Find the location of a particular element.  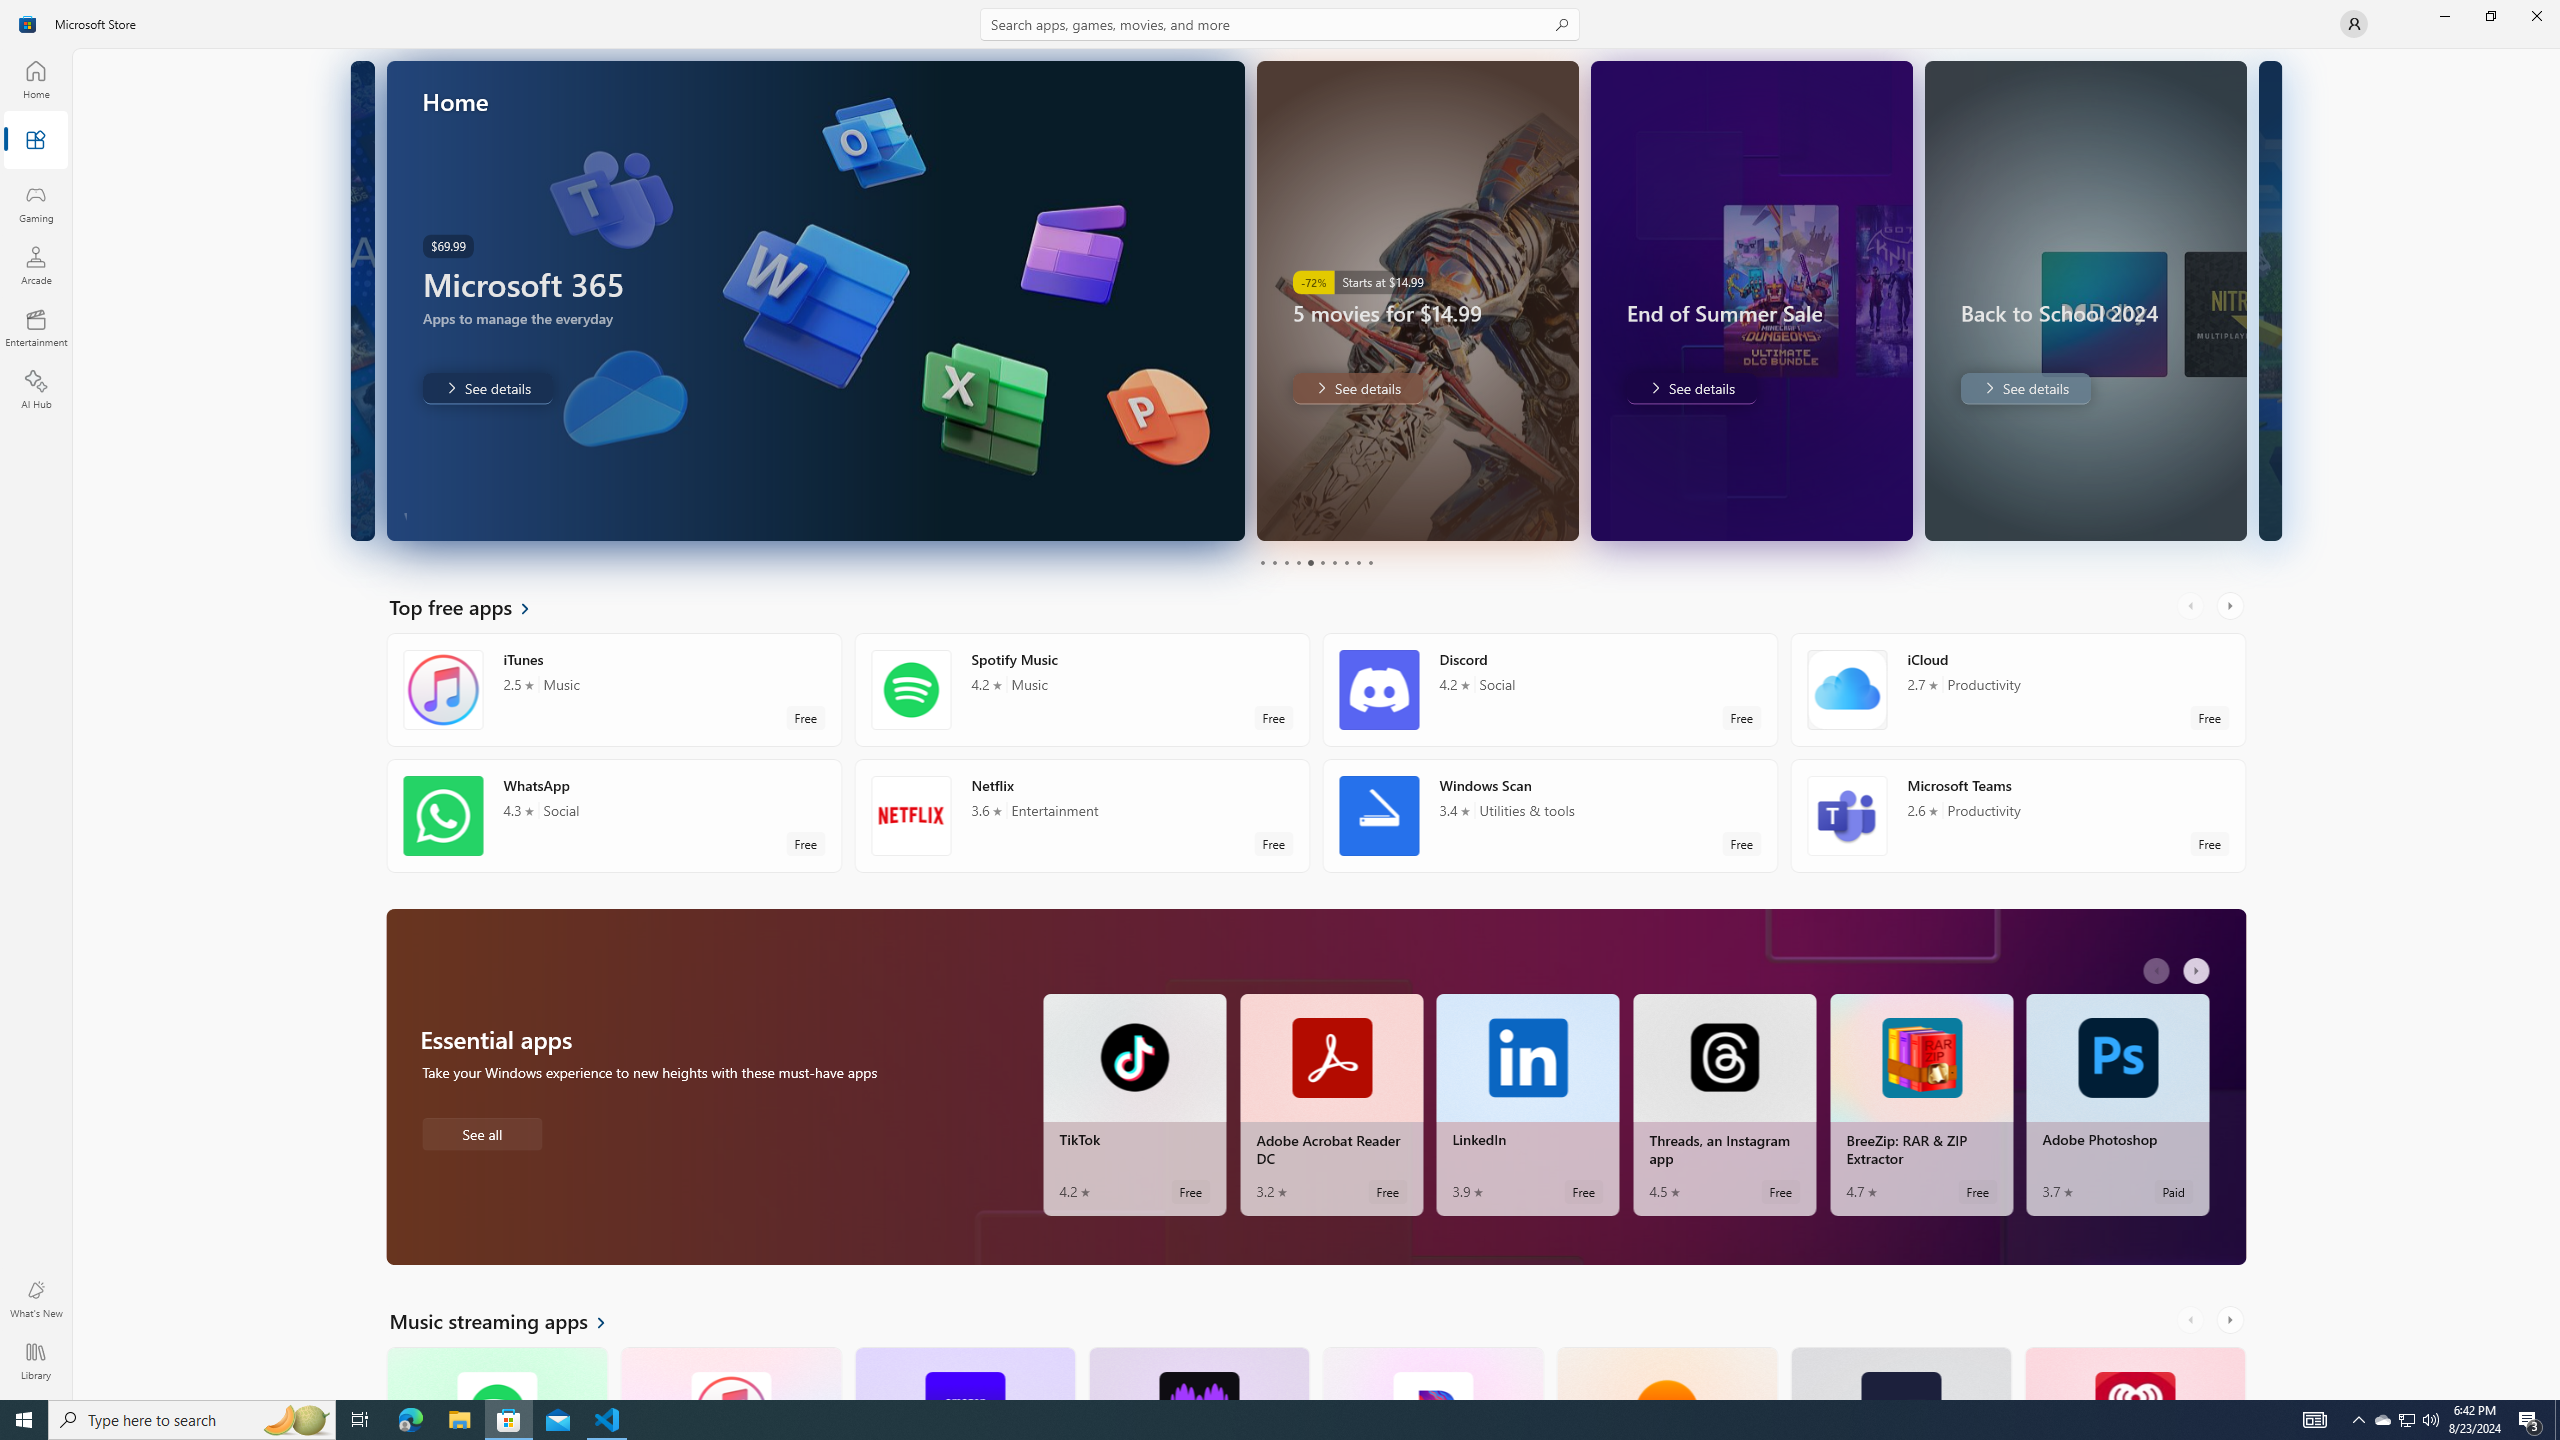

End of Summer Sale. Save up to 80%.  . See details is located at coordinates (1388, 388).